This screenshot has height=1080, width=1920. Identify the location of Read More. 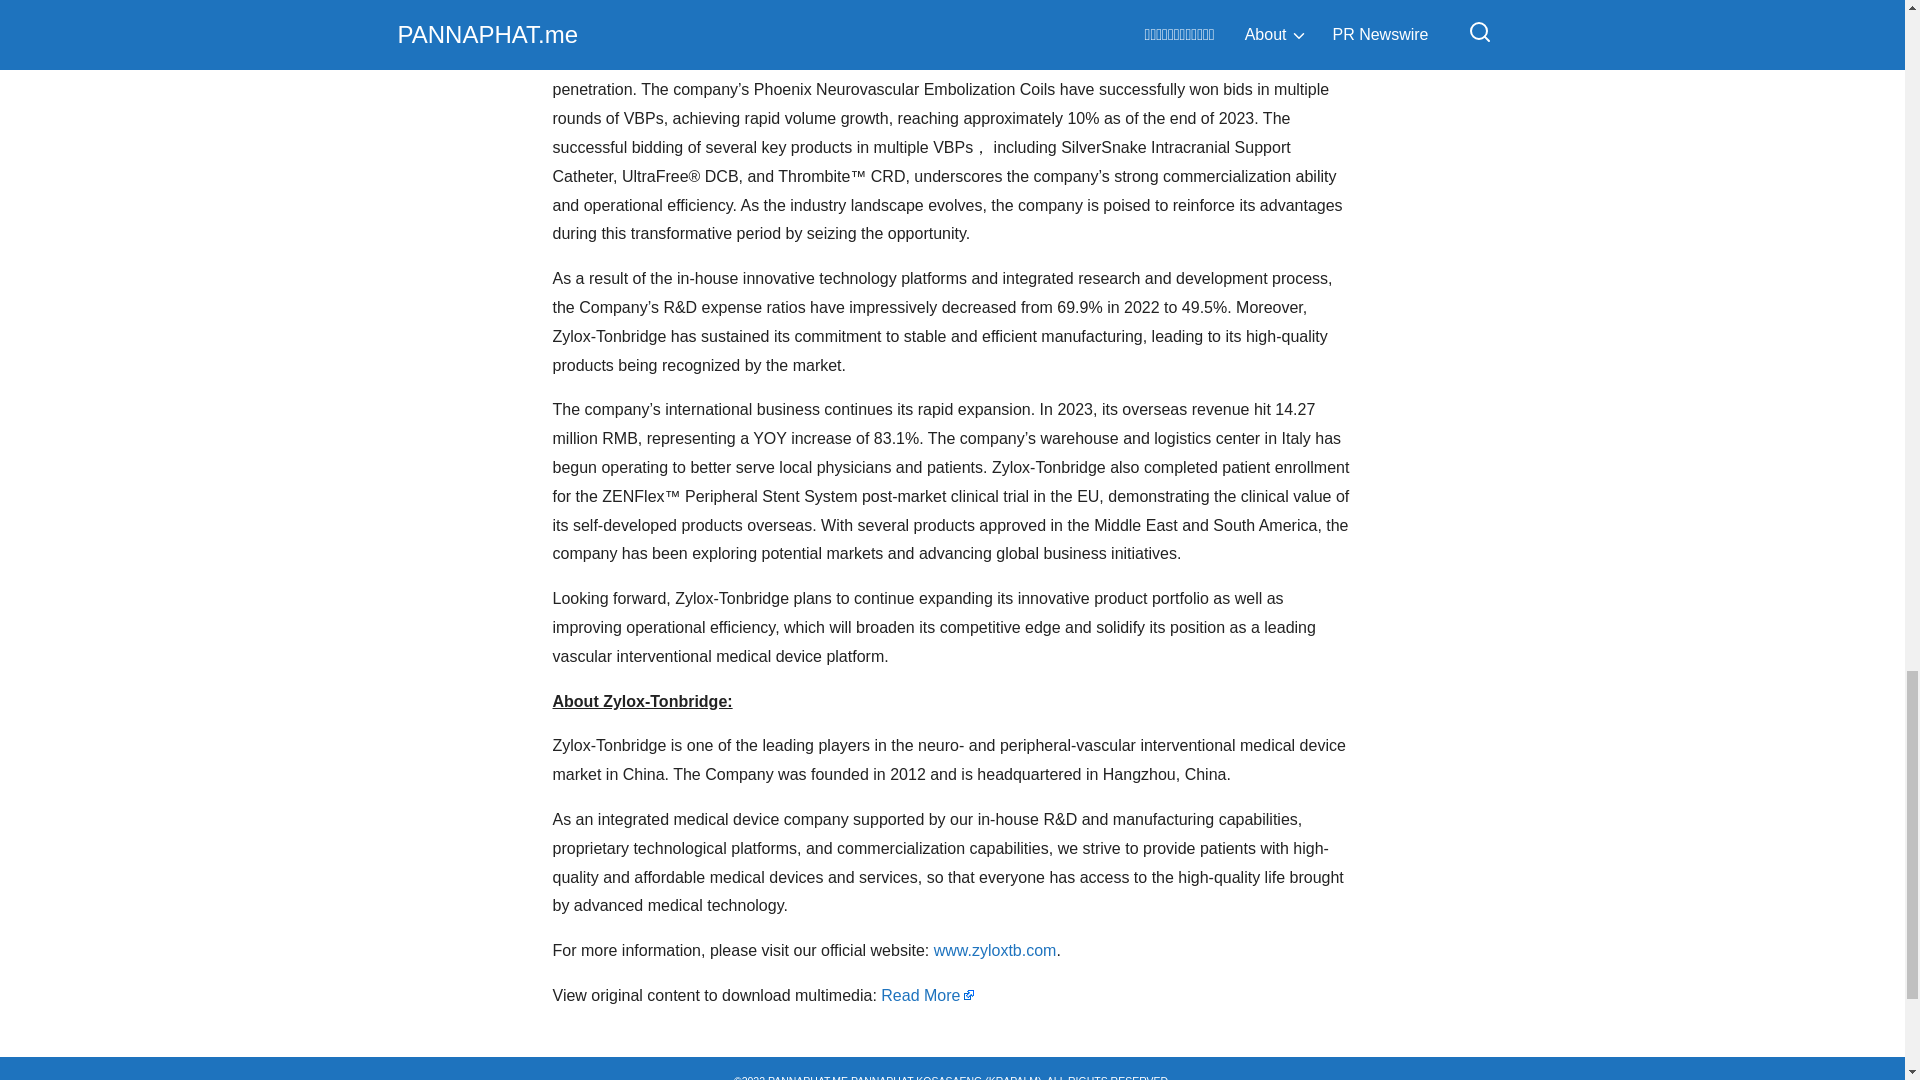
(928, 996).